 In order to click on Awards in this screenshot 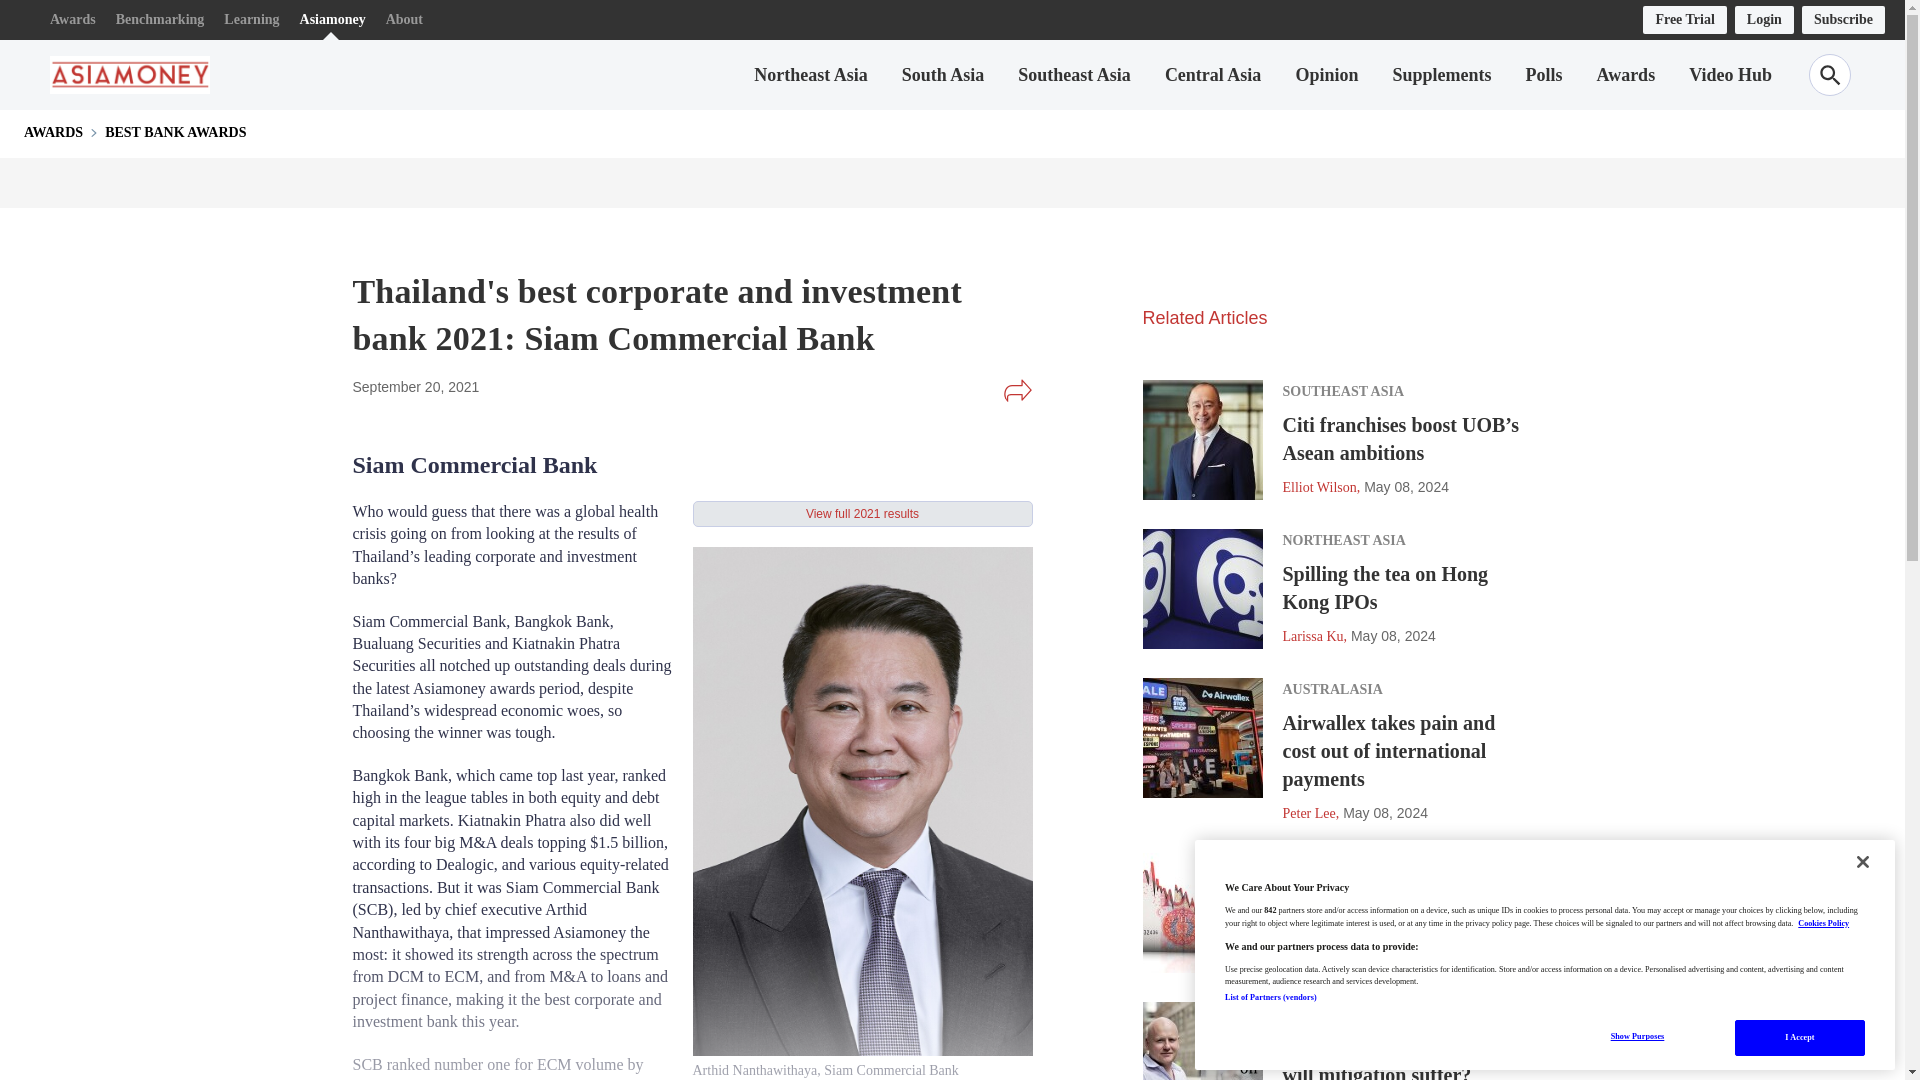, I will do `click(72, 20)`.